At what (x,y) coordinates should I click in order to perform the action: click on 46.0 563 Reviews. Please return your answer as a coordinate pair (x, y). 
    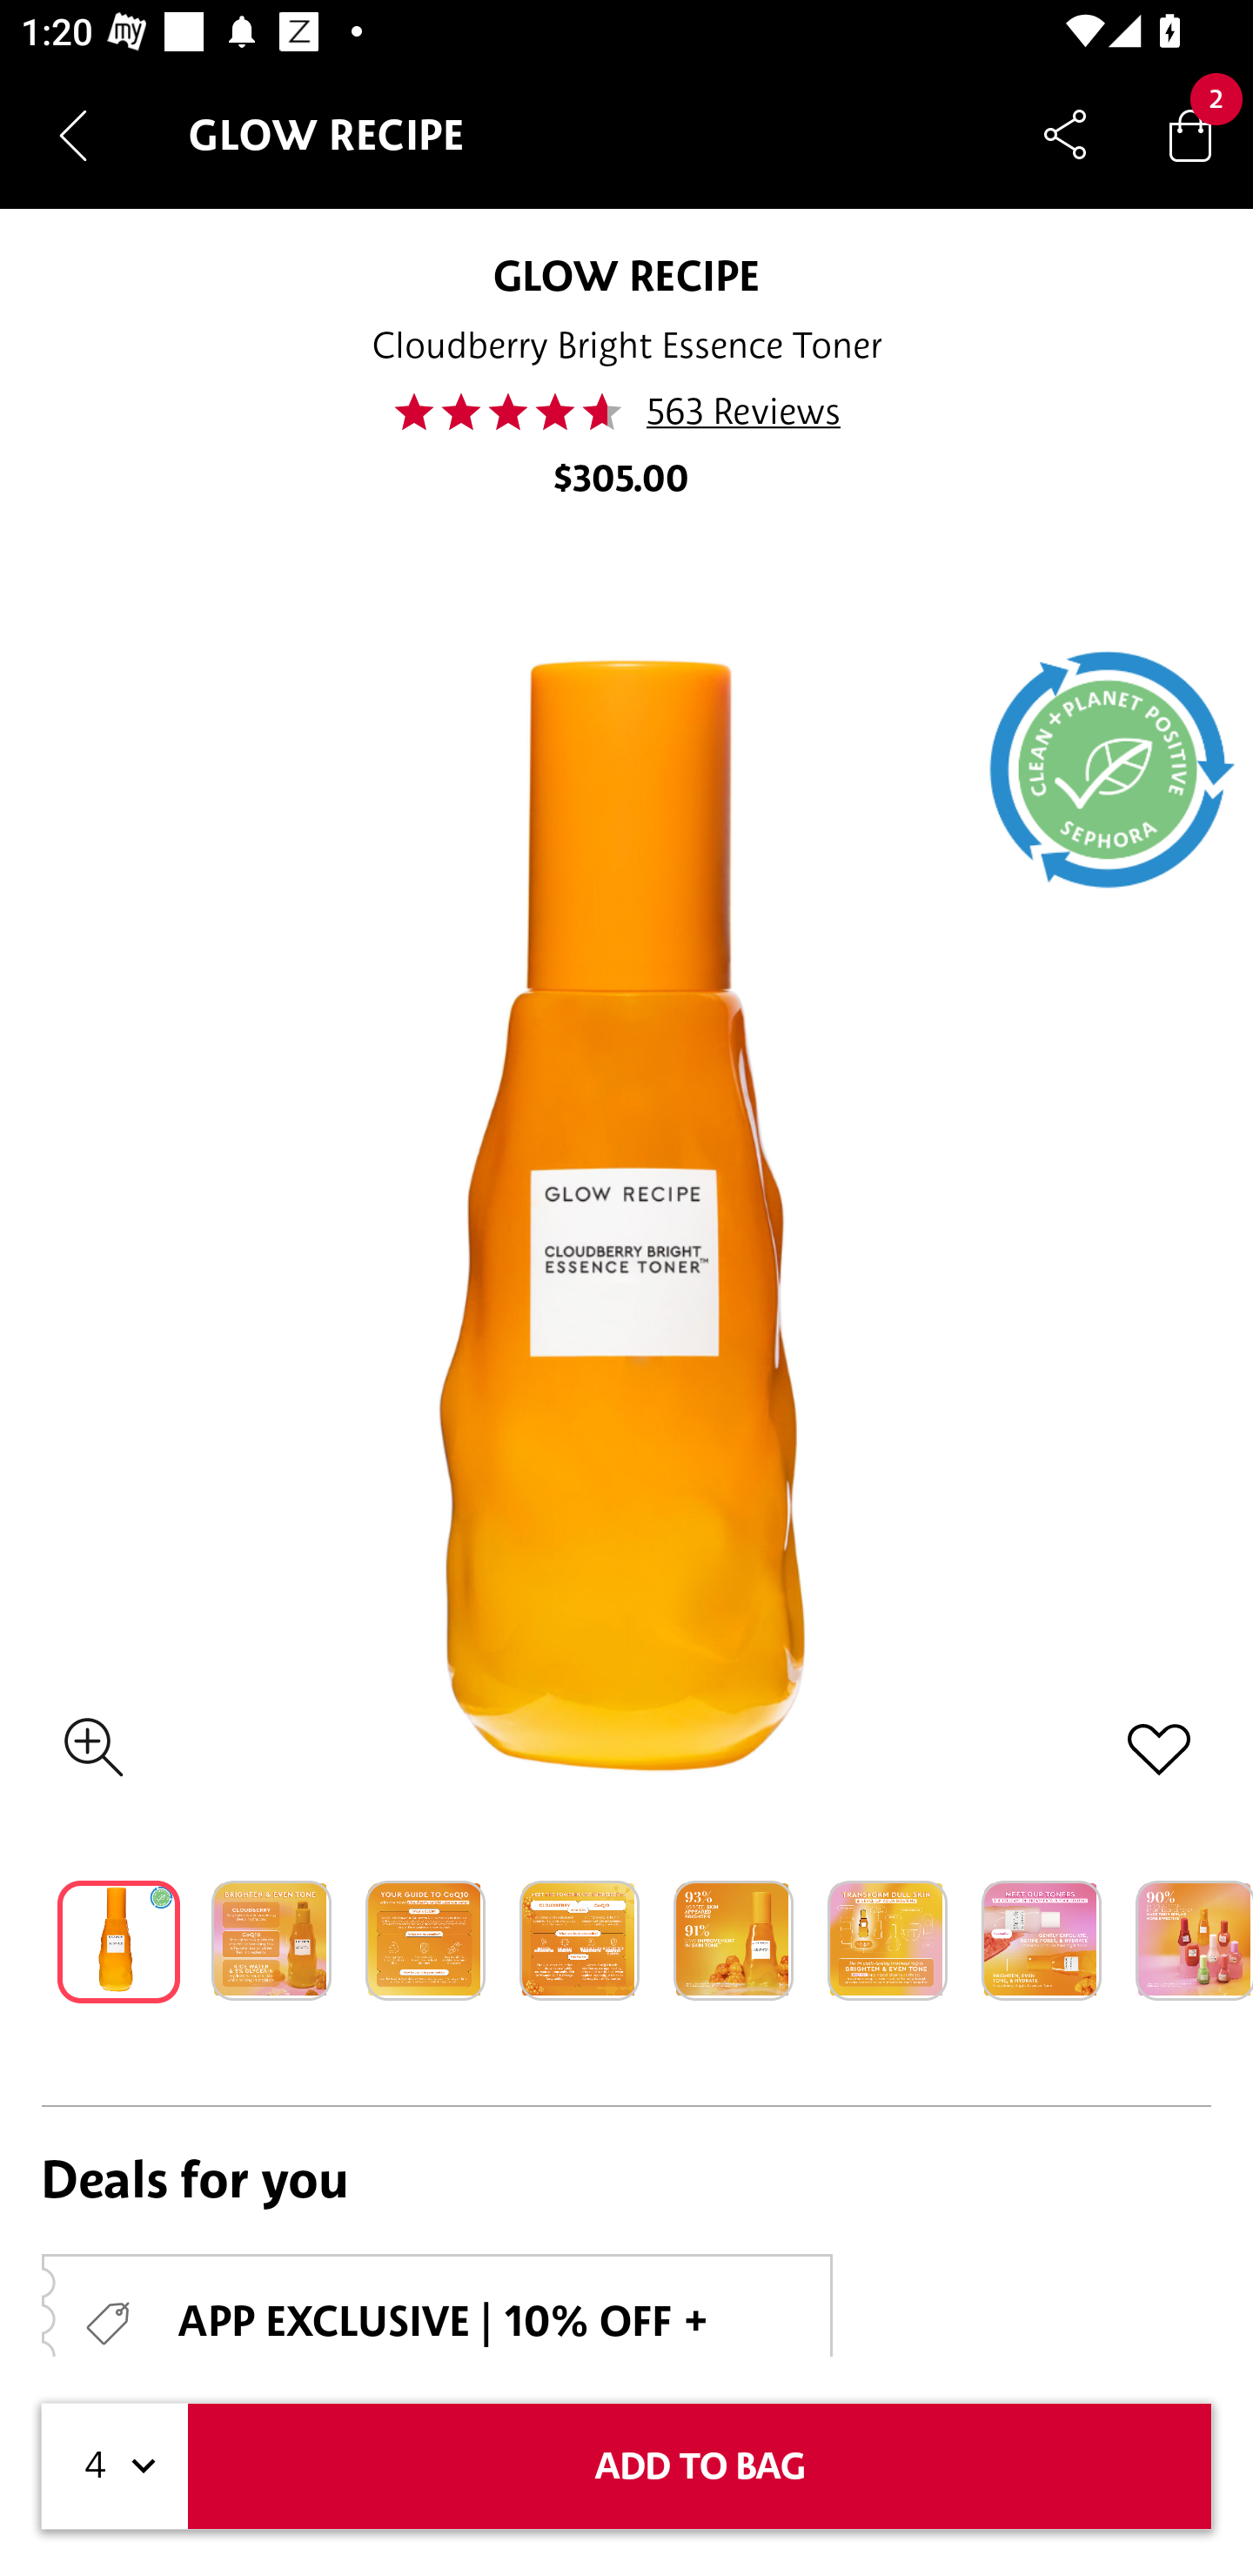
    Looking at the image, I should click on (626, 412).